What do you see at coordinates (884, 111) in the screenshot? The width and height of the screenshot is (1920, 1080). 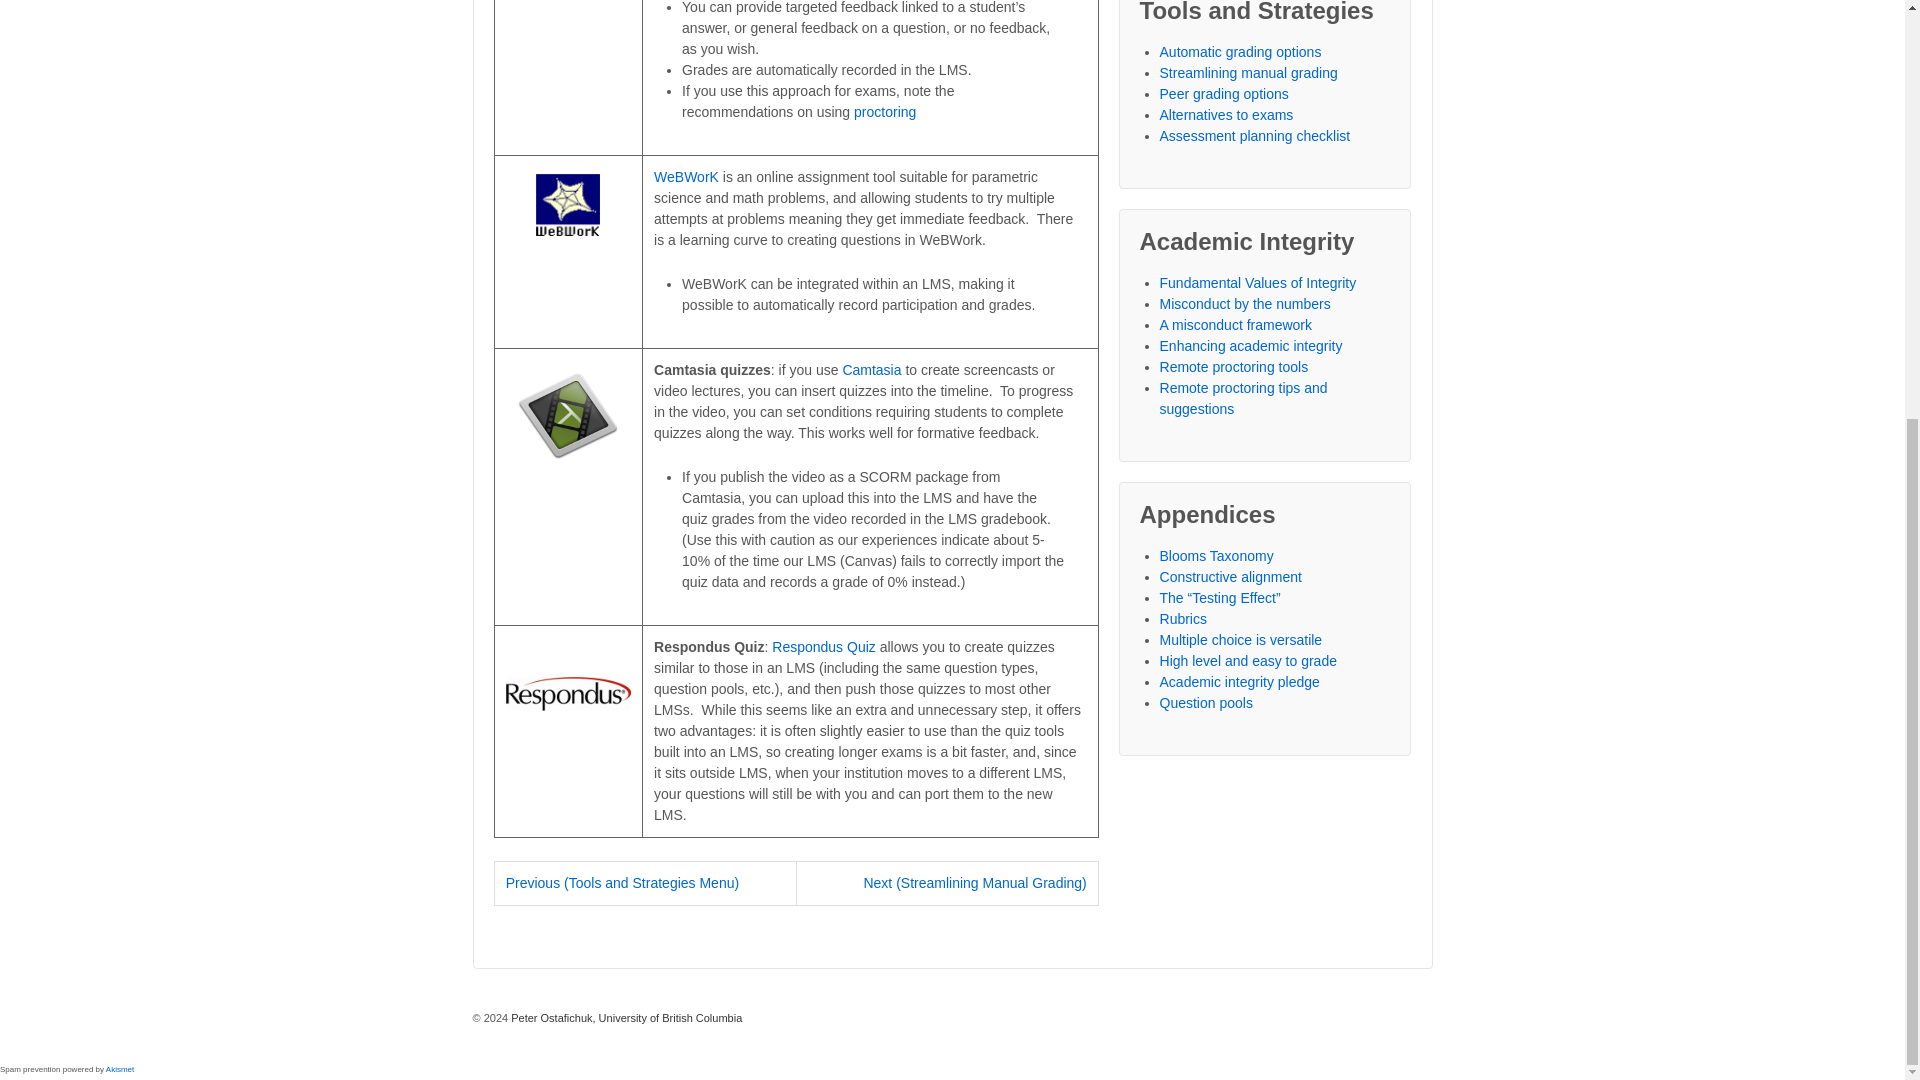 I see `proctoring` at bounding box center [884, 111].